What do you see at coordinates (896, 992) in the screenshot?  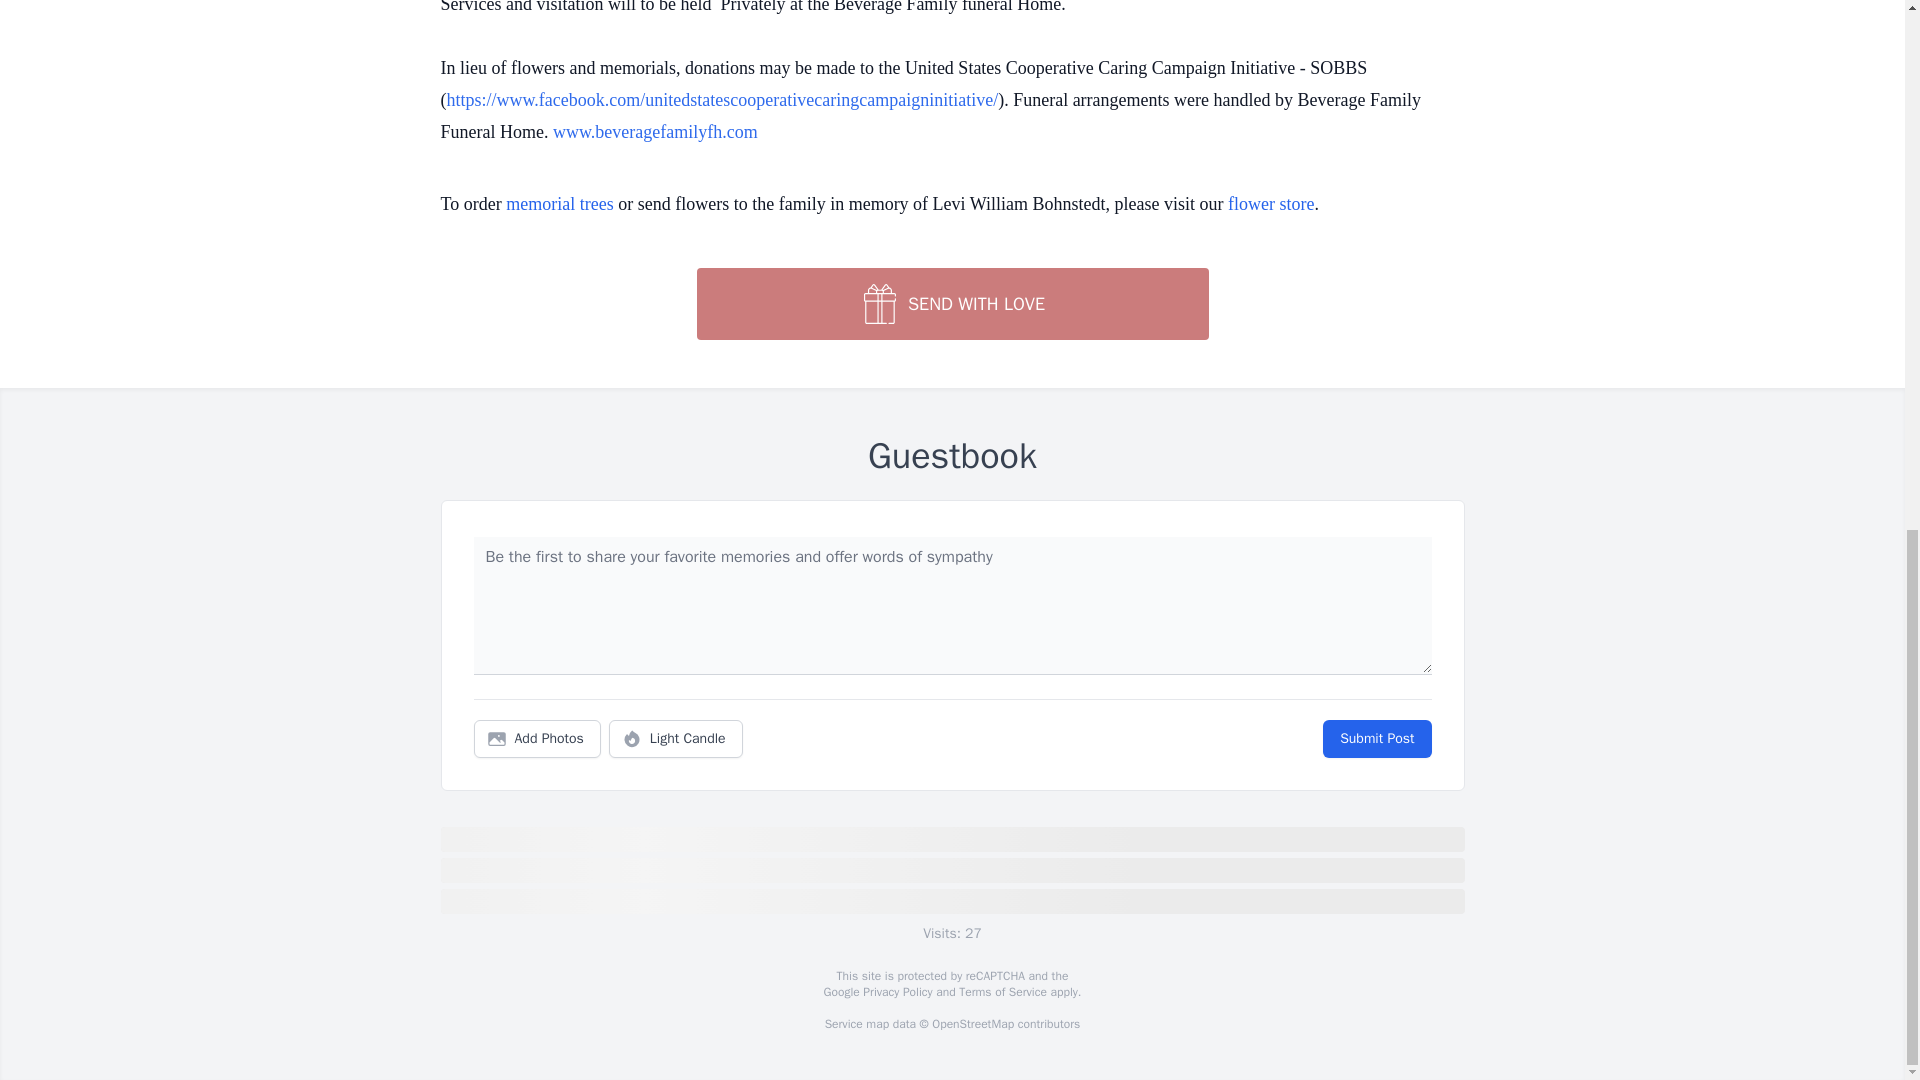 I see `Privacy Policy` at bounding box center [896, 992].